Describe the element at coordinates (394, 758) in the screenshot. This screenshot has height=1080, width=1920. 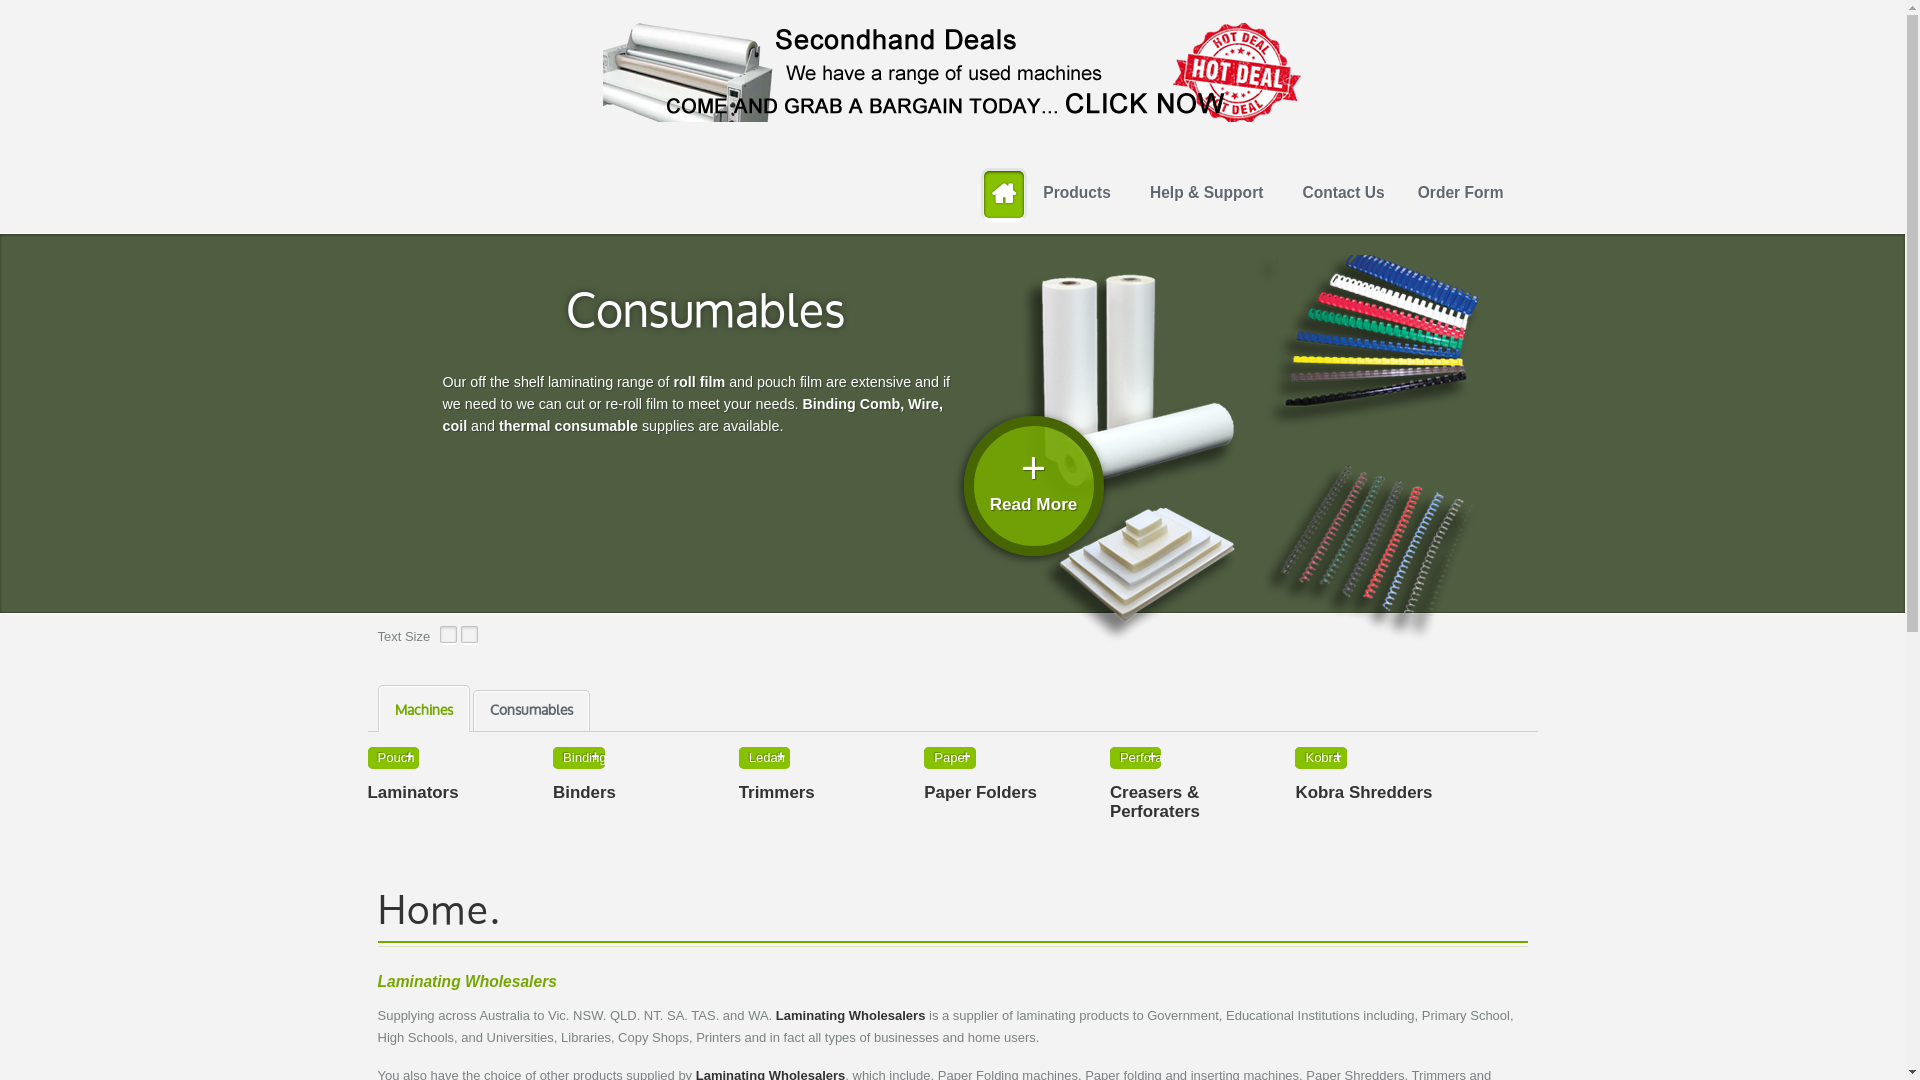
I see `Roll, Cello, Cold film, Pouch laminators
+` at that location.